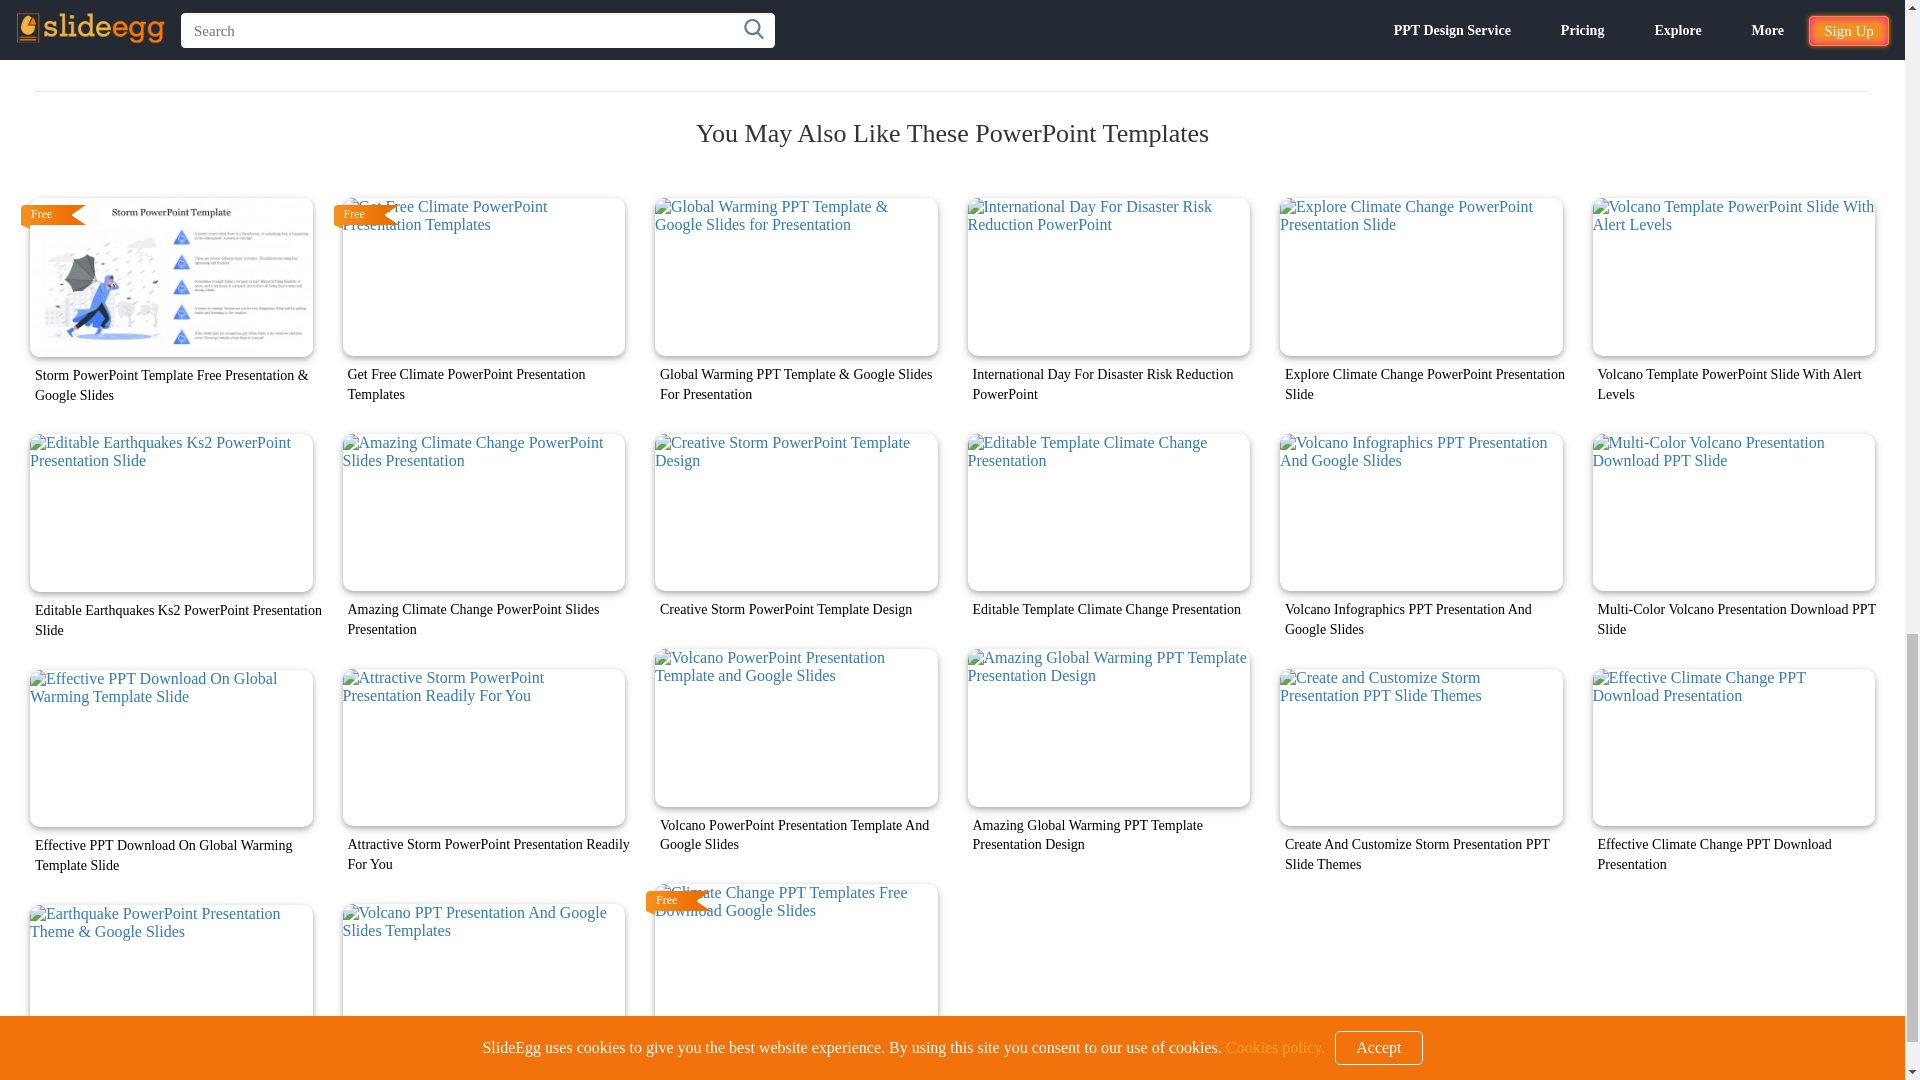 This screenshot has height=1080, width=1920. What do you see at coordinates (171, 748) in the screenshot?
I see `Effective PPT Download On Global Warming Template Slide ` at bounding box center [171, 748].